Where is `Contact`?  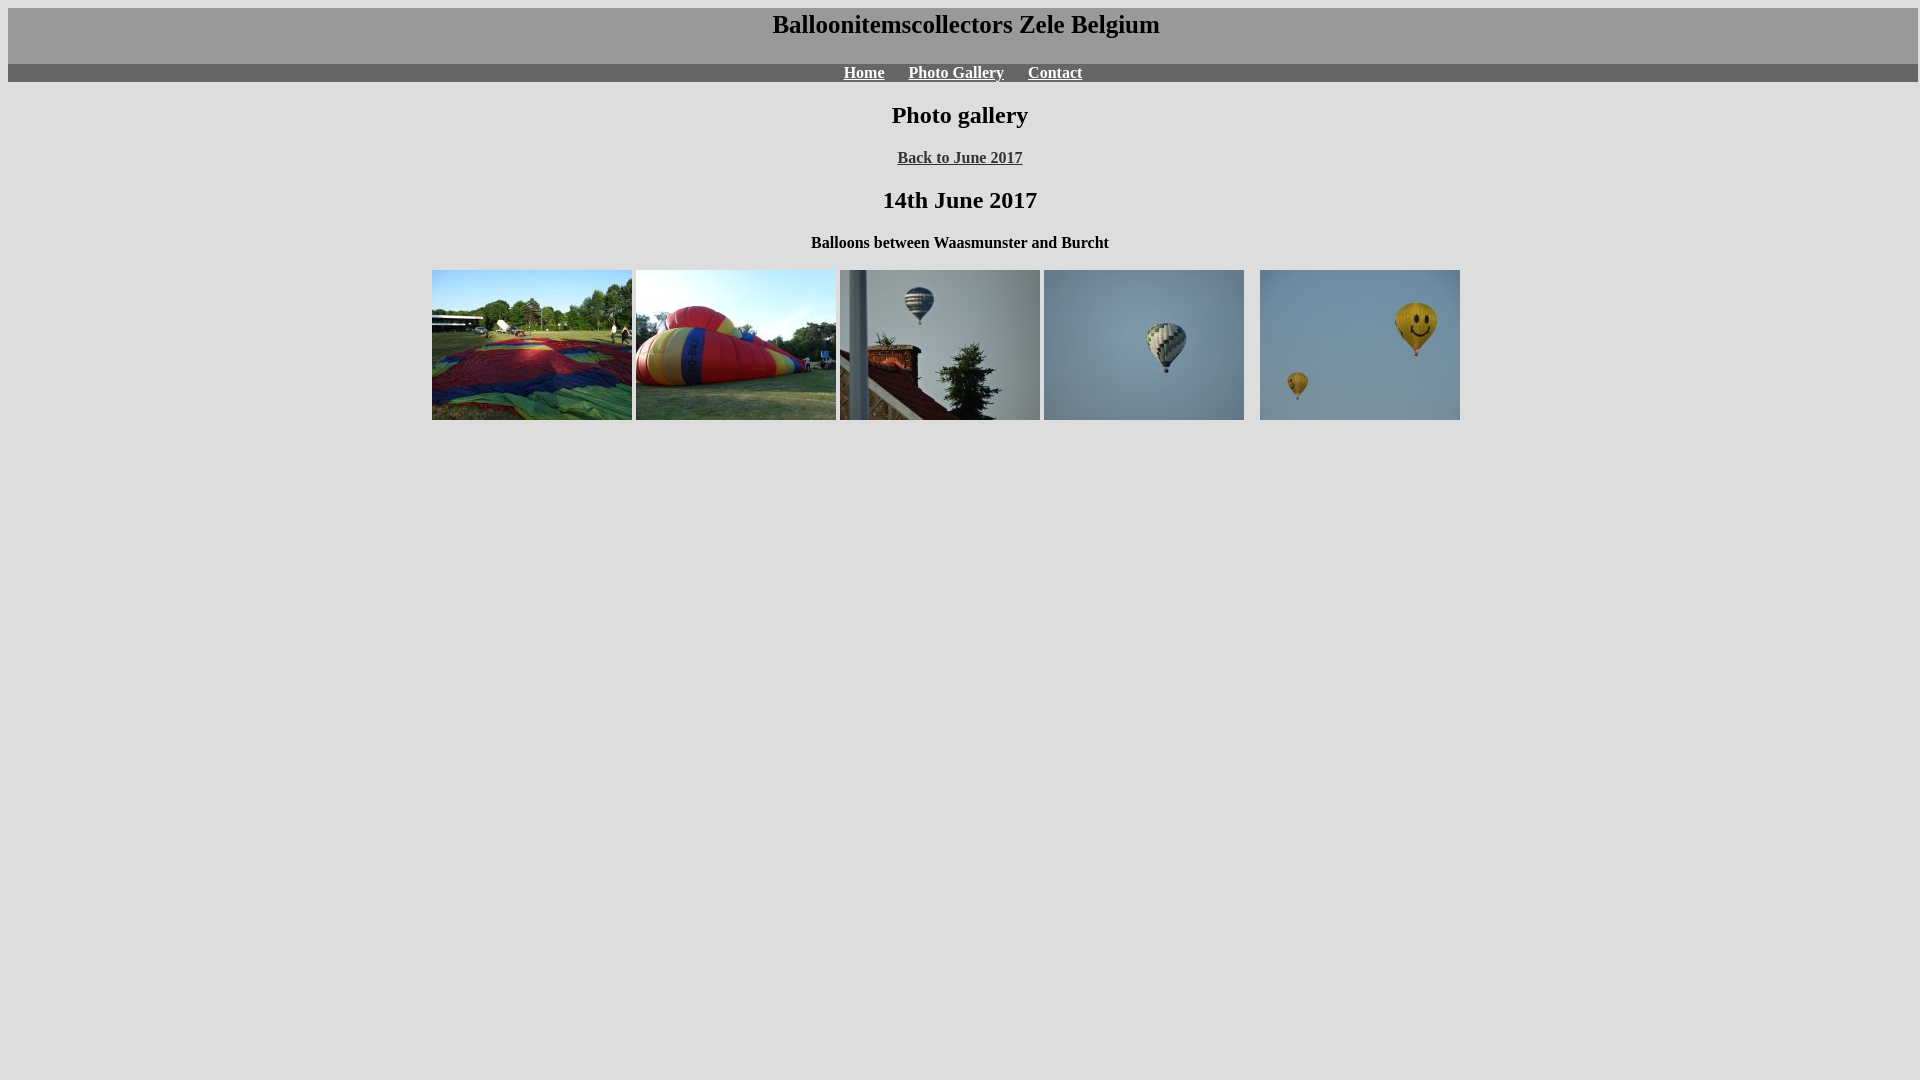 Contact is located at coordinates (1055, 72).